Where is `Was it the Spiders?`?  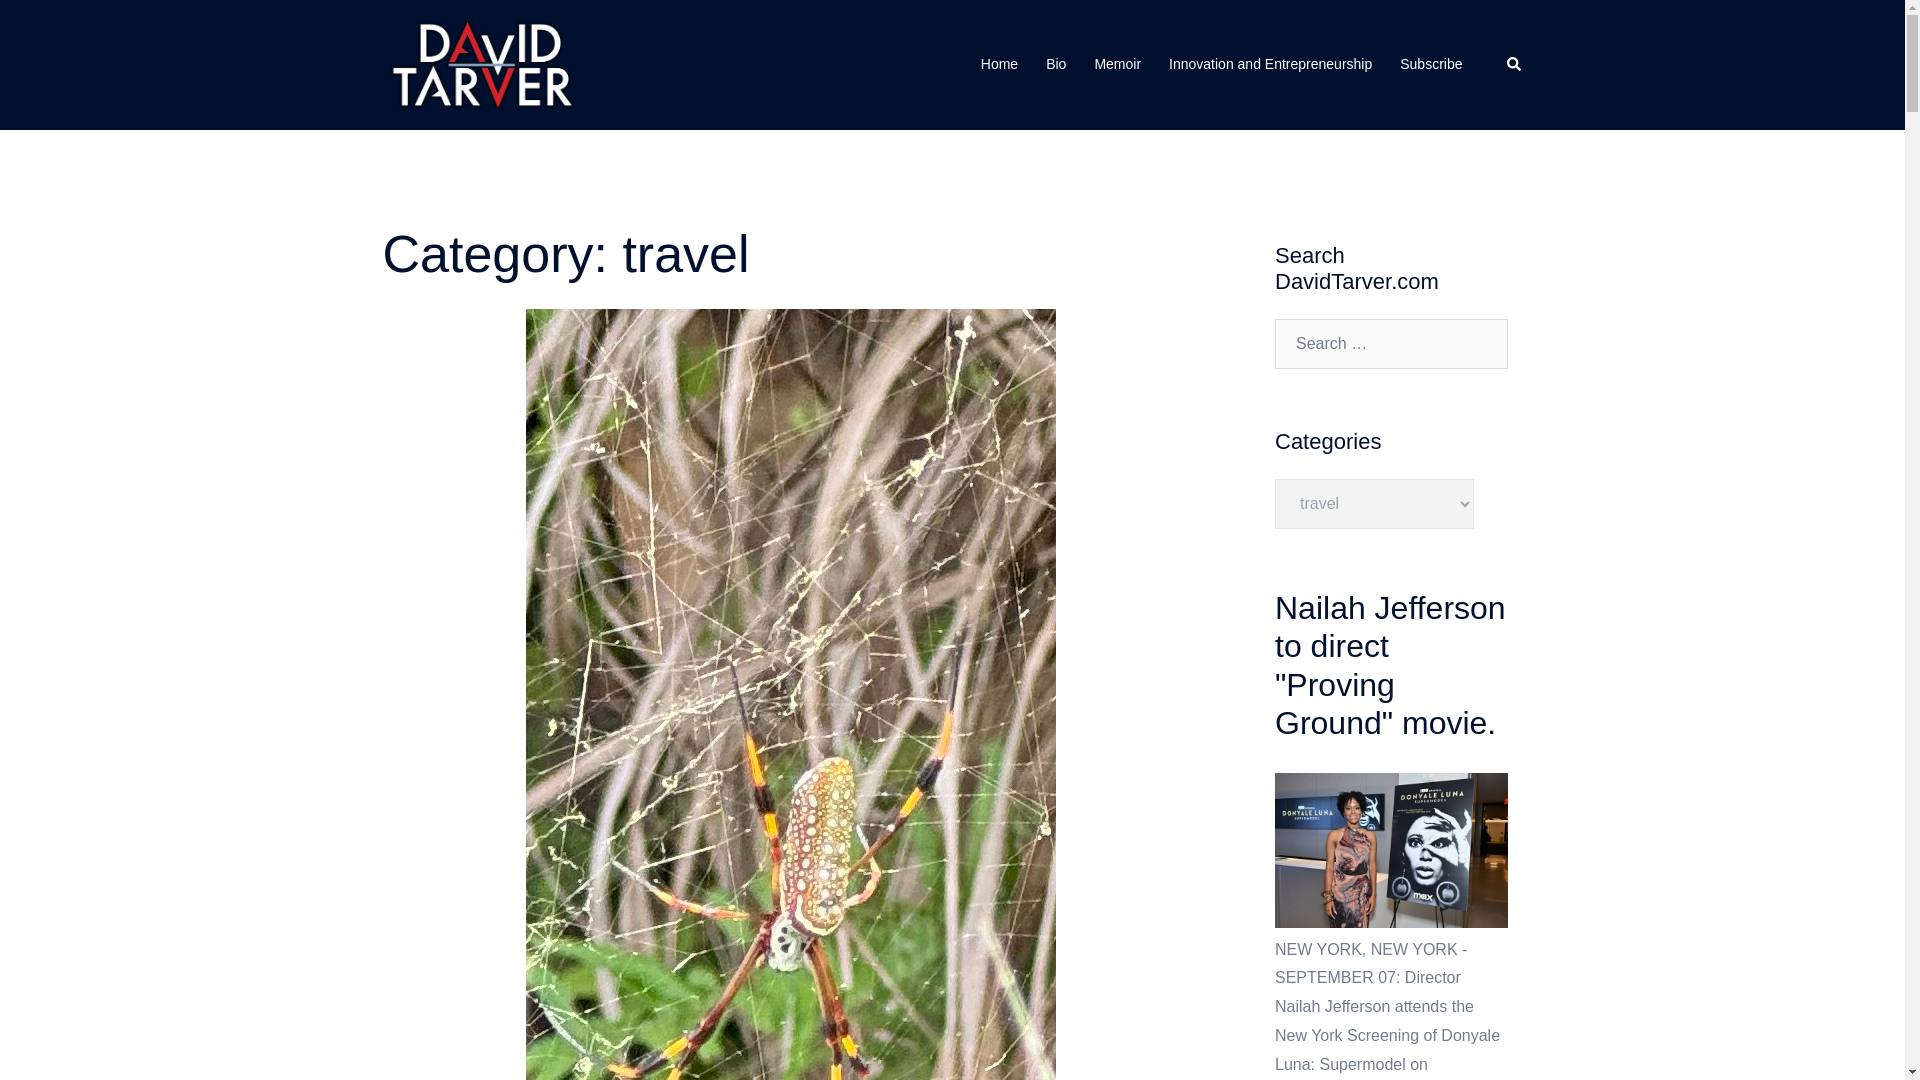
Was it the Spiders? is located at coordinates (791, 882).